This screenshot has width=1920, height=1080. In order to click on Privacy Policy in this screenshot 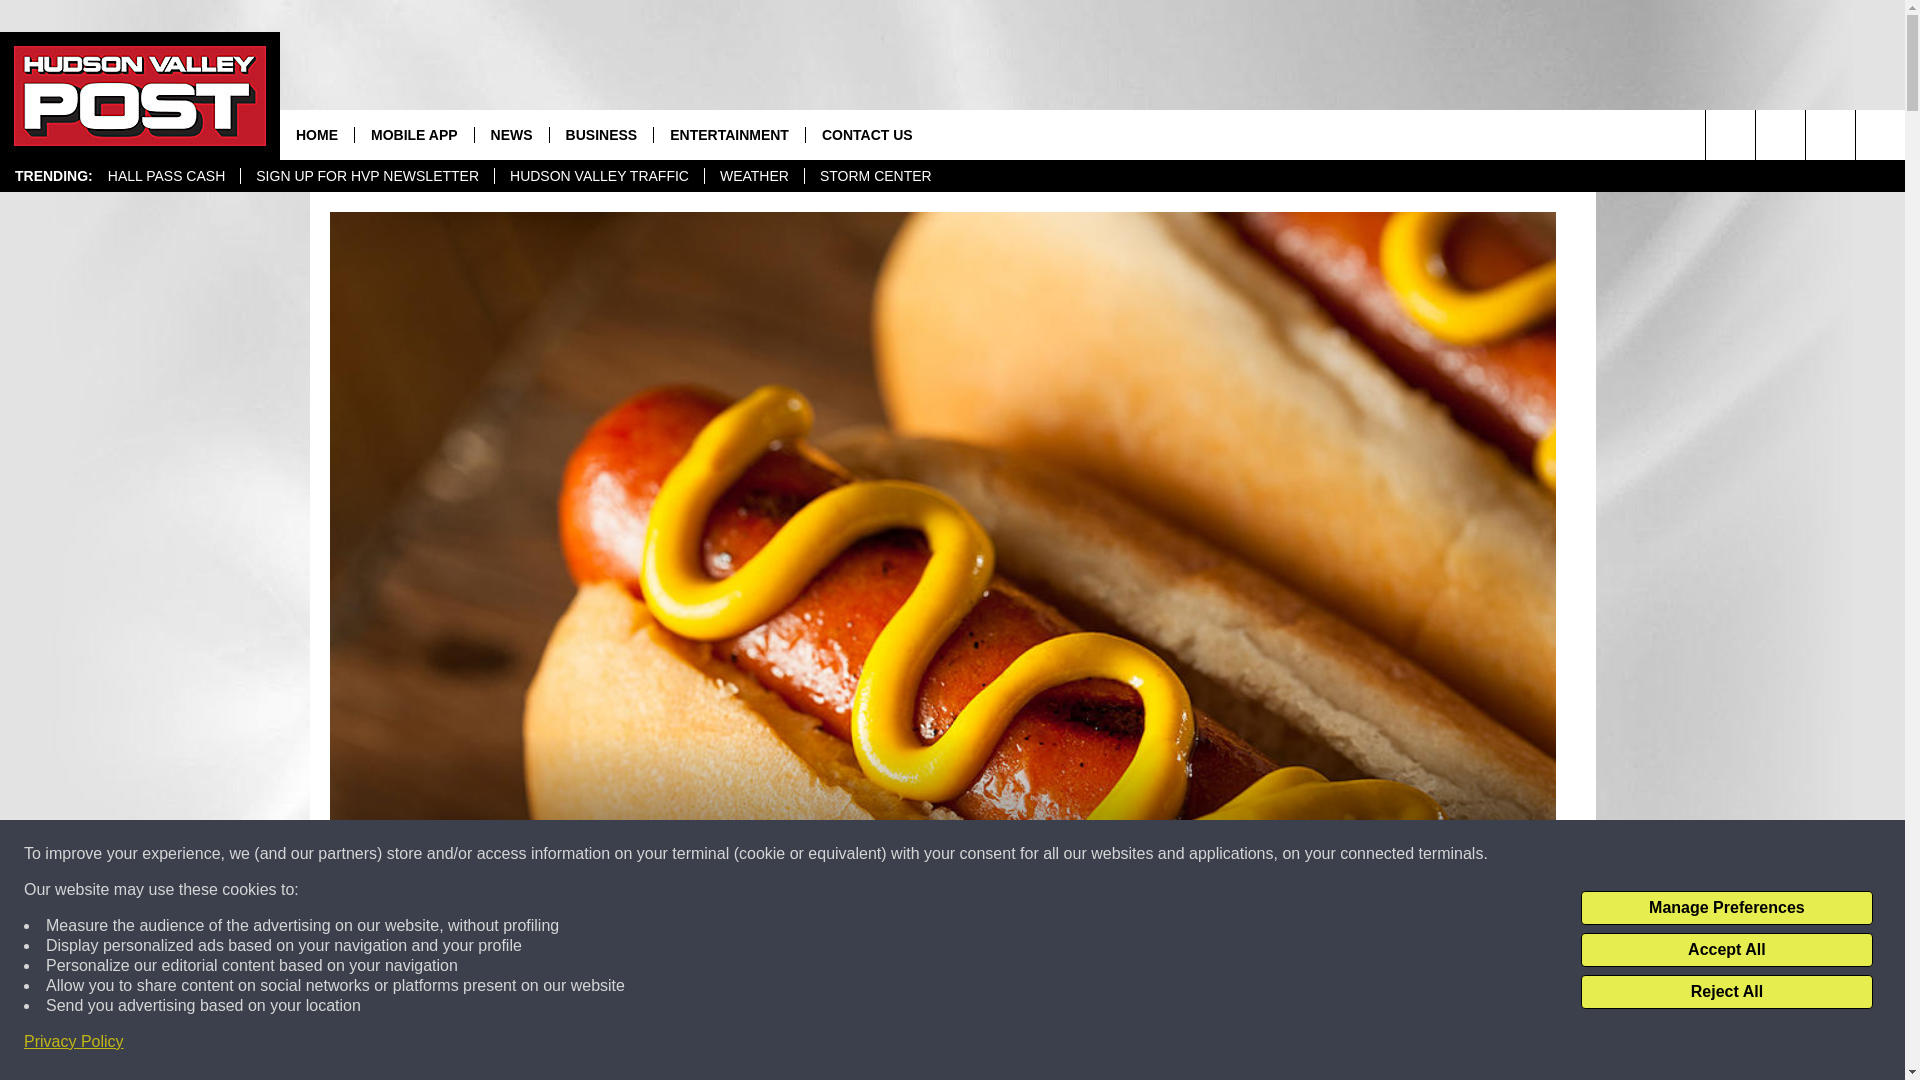, I will do `click(74, 1042)`.